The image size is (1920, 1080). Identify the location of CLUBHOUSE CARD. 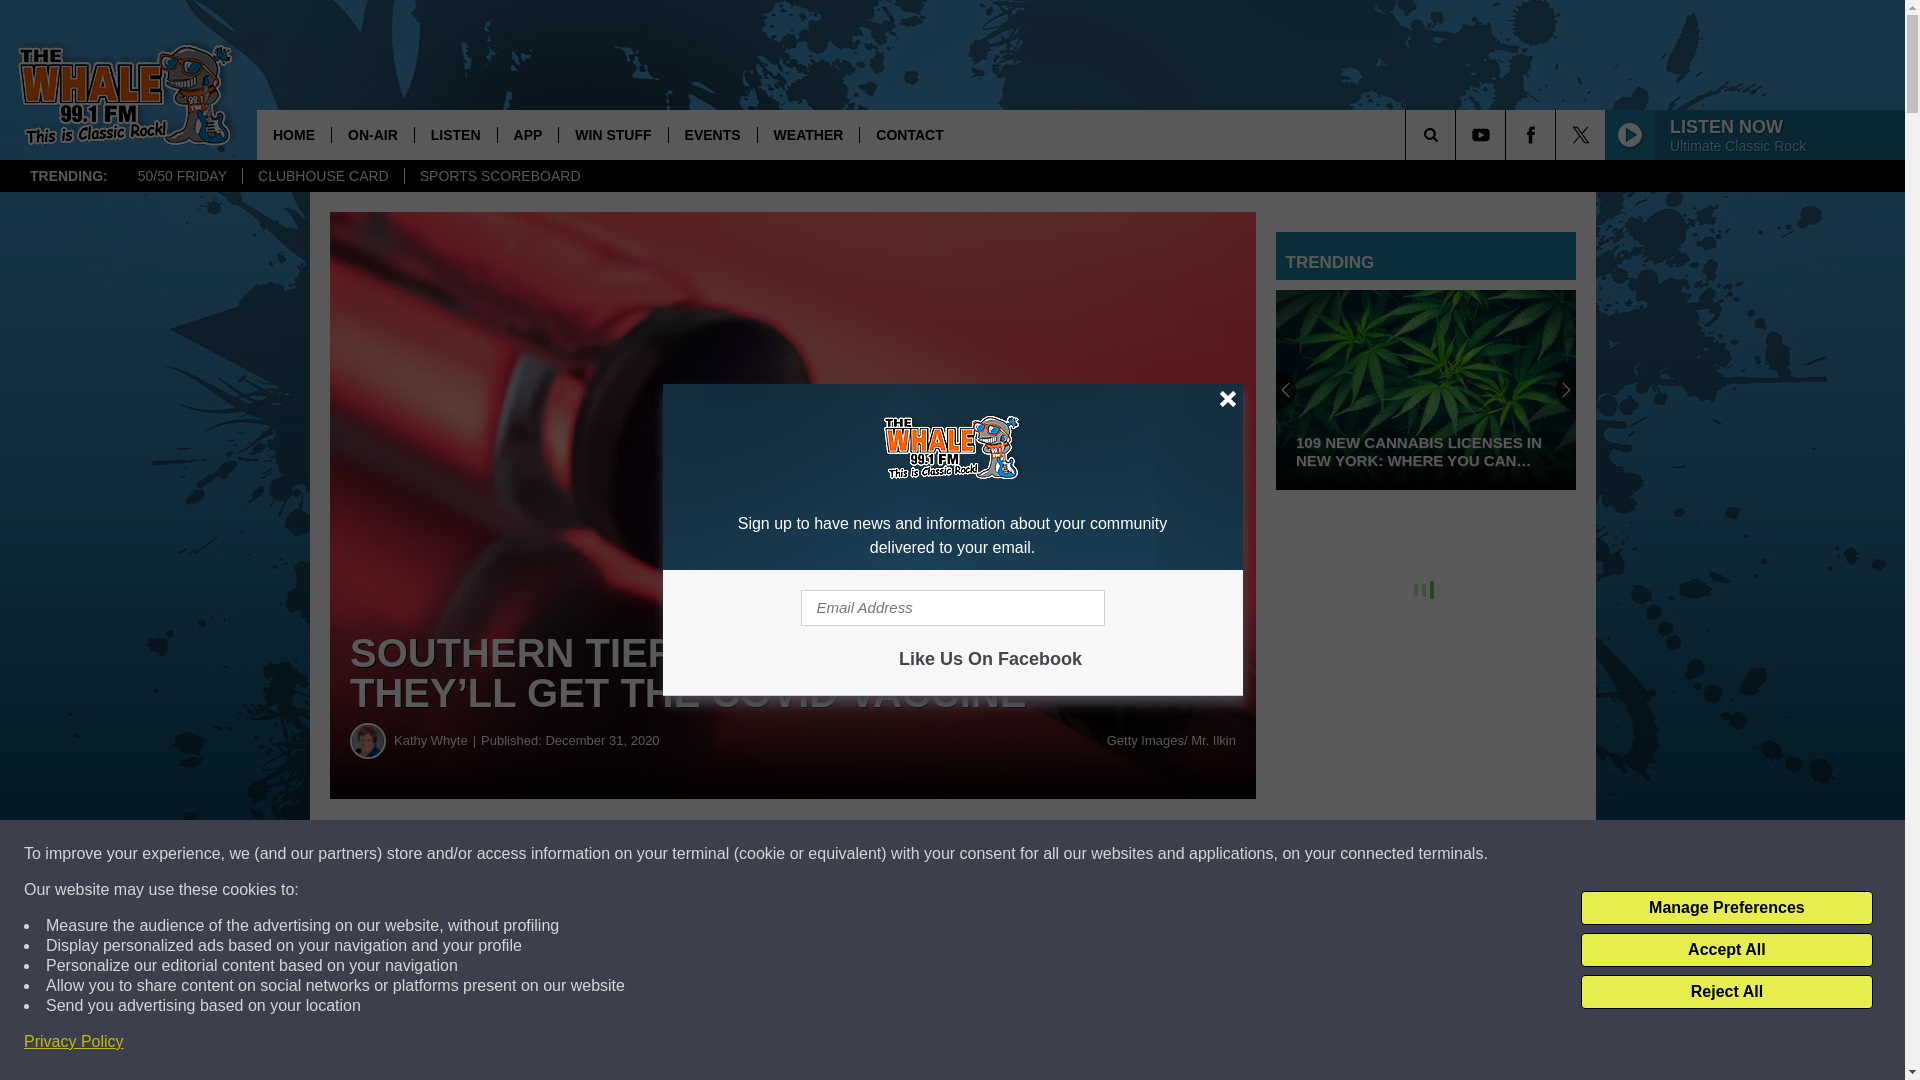
(322, 176).